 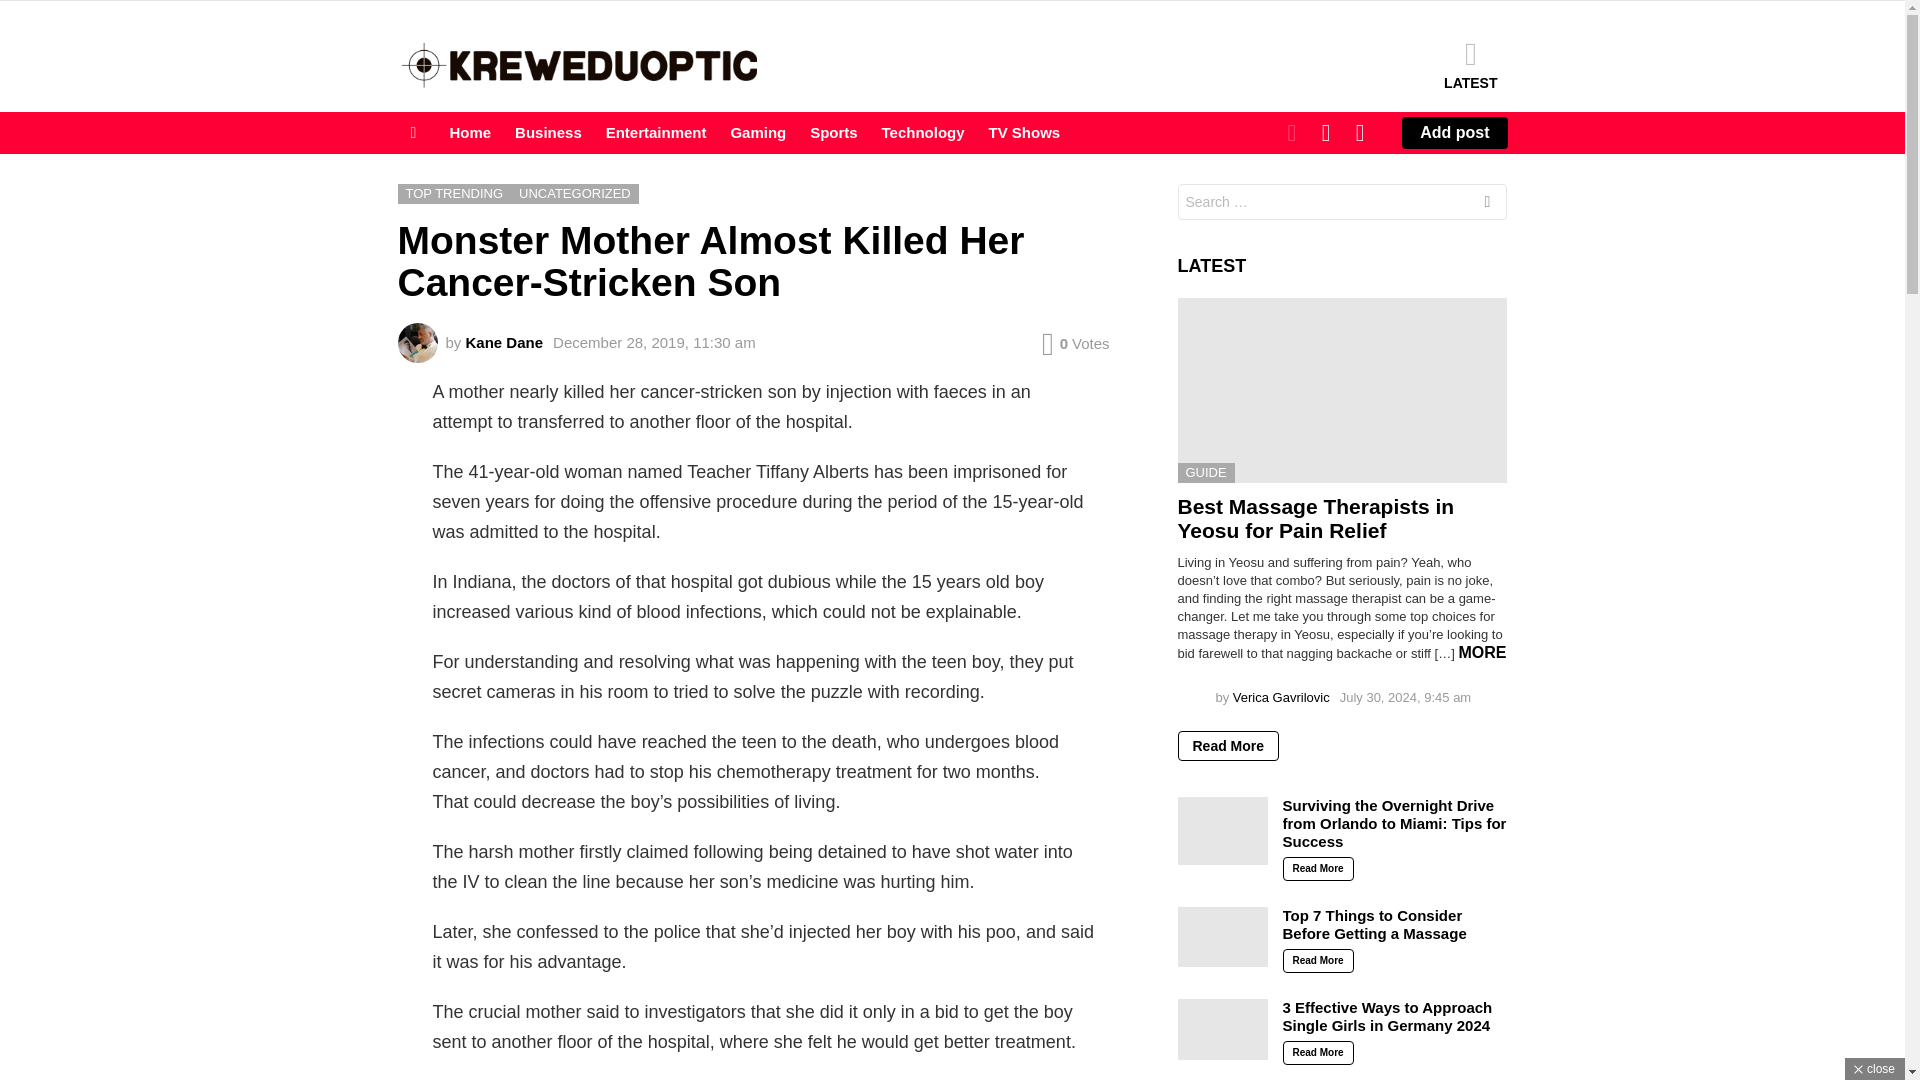 What do you see at coordinates (470, 132) in the screenshot?
I see `Home` at bounding box center [470, 132].